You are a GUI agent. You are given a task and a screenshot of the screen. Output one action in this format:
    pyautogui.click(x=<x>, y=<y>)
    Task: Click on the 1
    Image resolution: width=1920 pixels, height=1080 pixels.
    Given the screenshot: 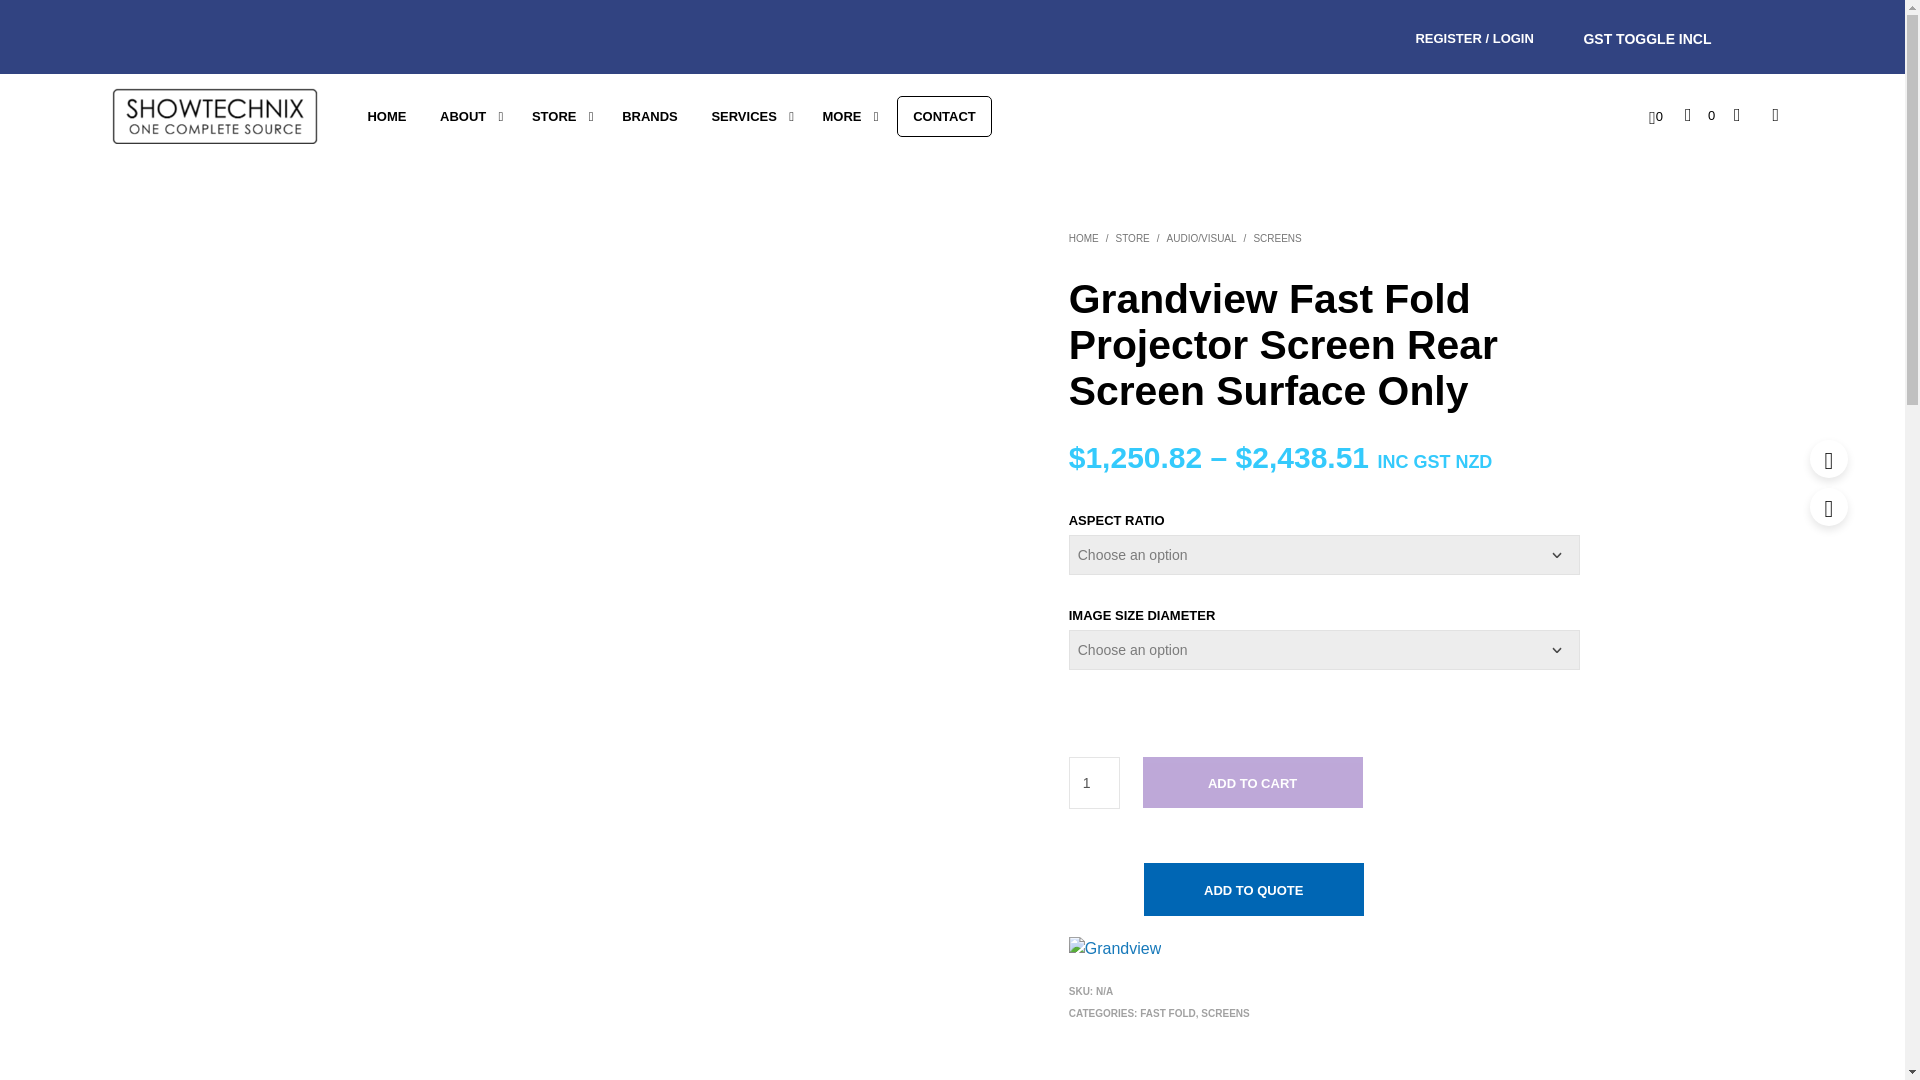 What is the action you would take?
    pyautogui.click(x=1094, y=782)
    